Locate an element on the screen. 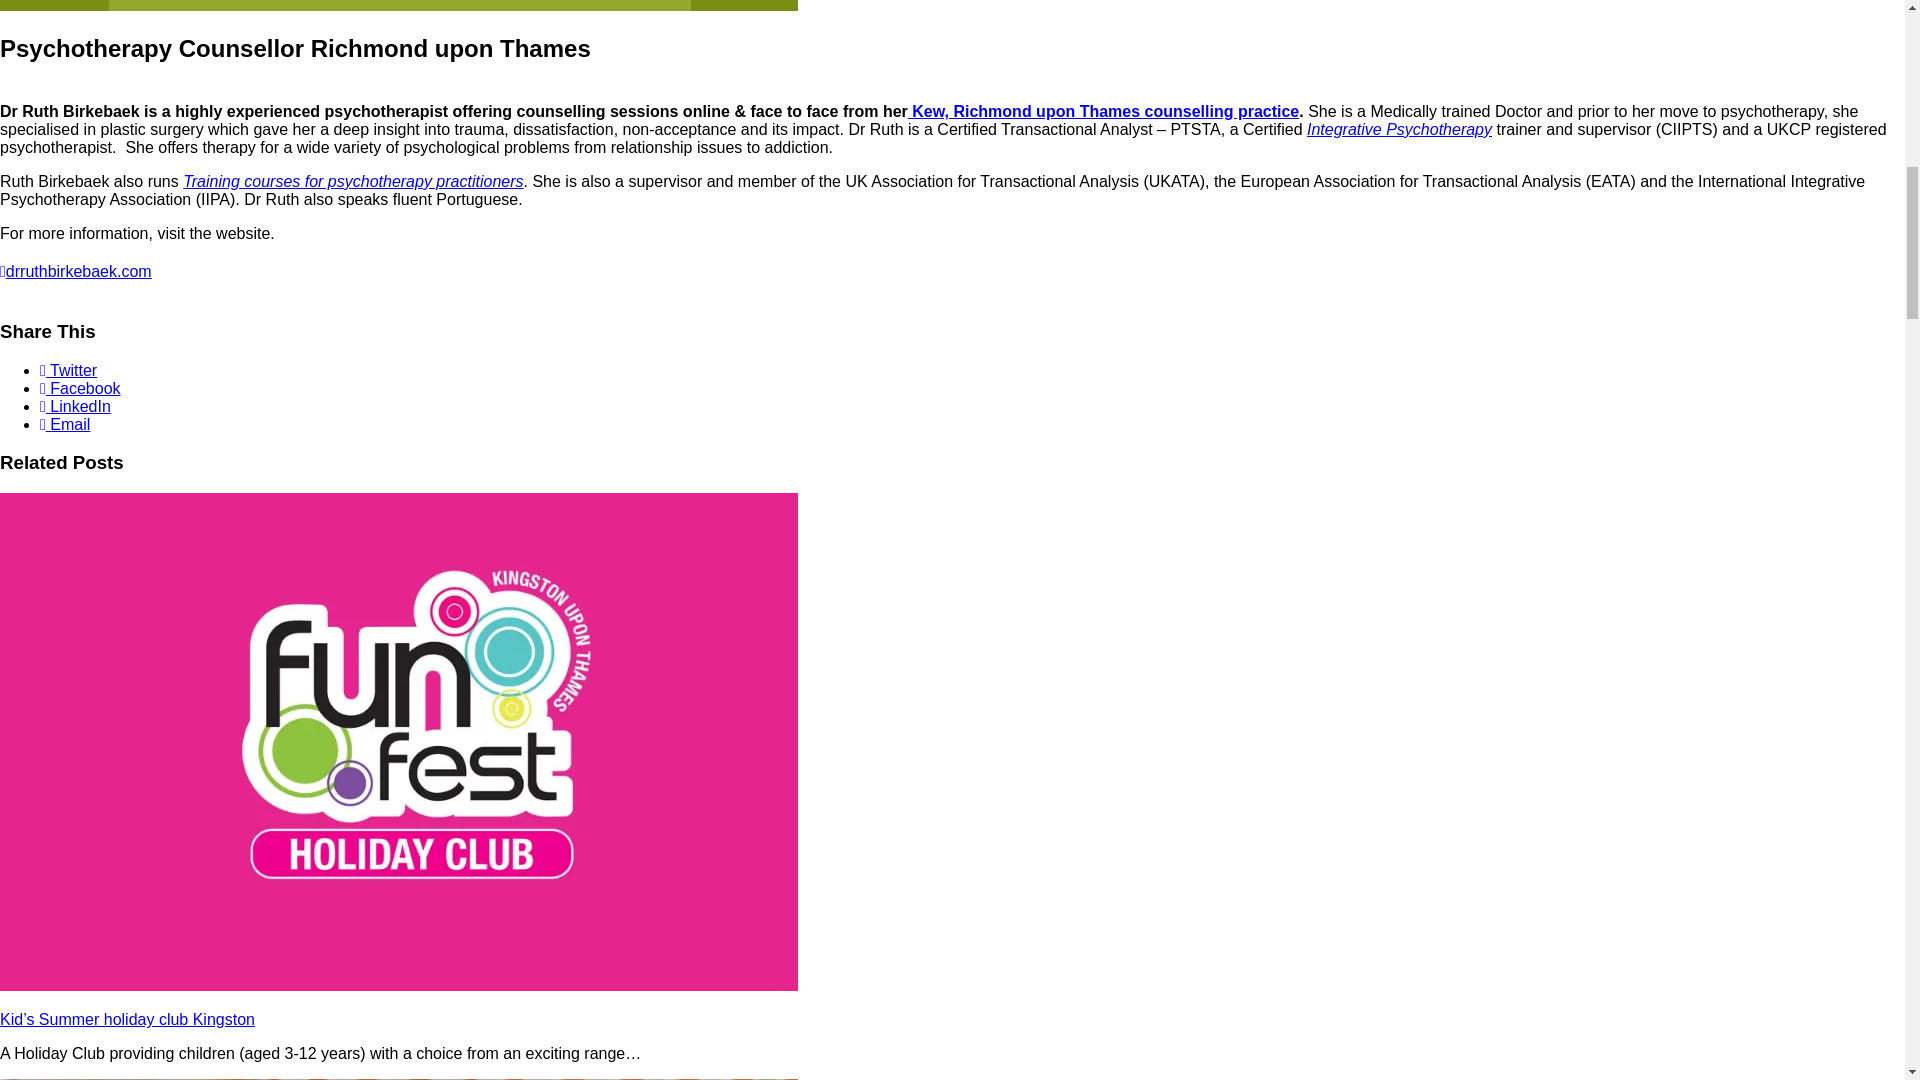  Integrative Psychotherapy is located at coordinates (1399, 129).